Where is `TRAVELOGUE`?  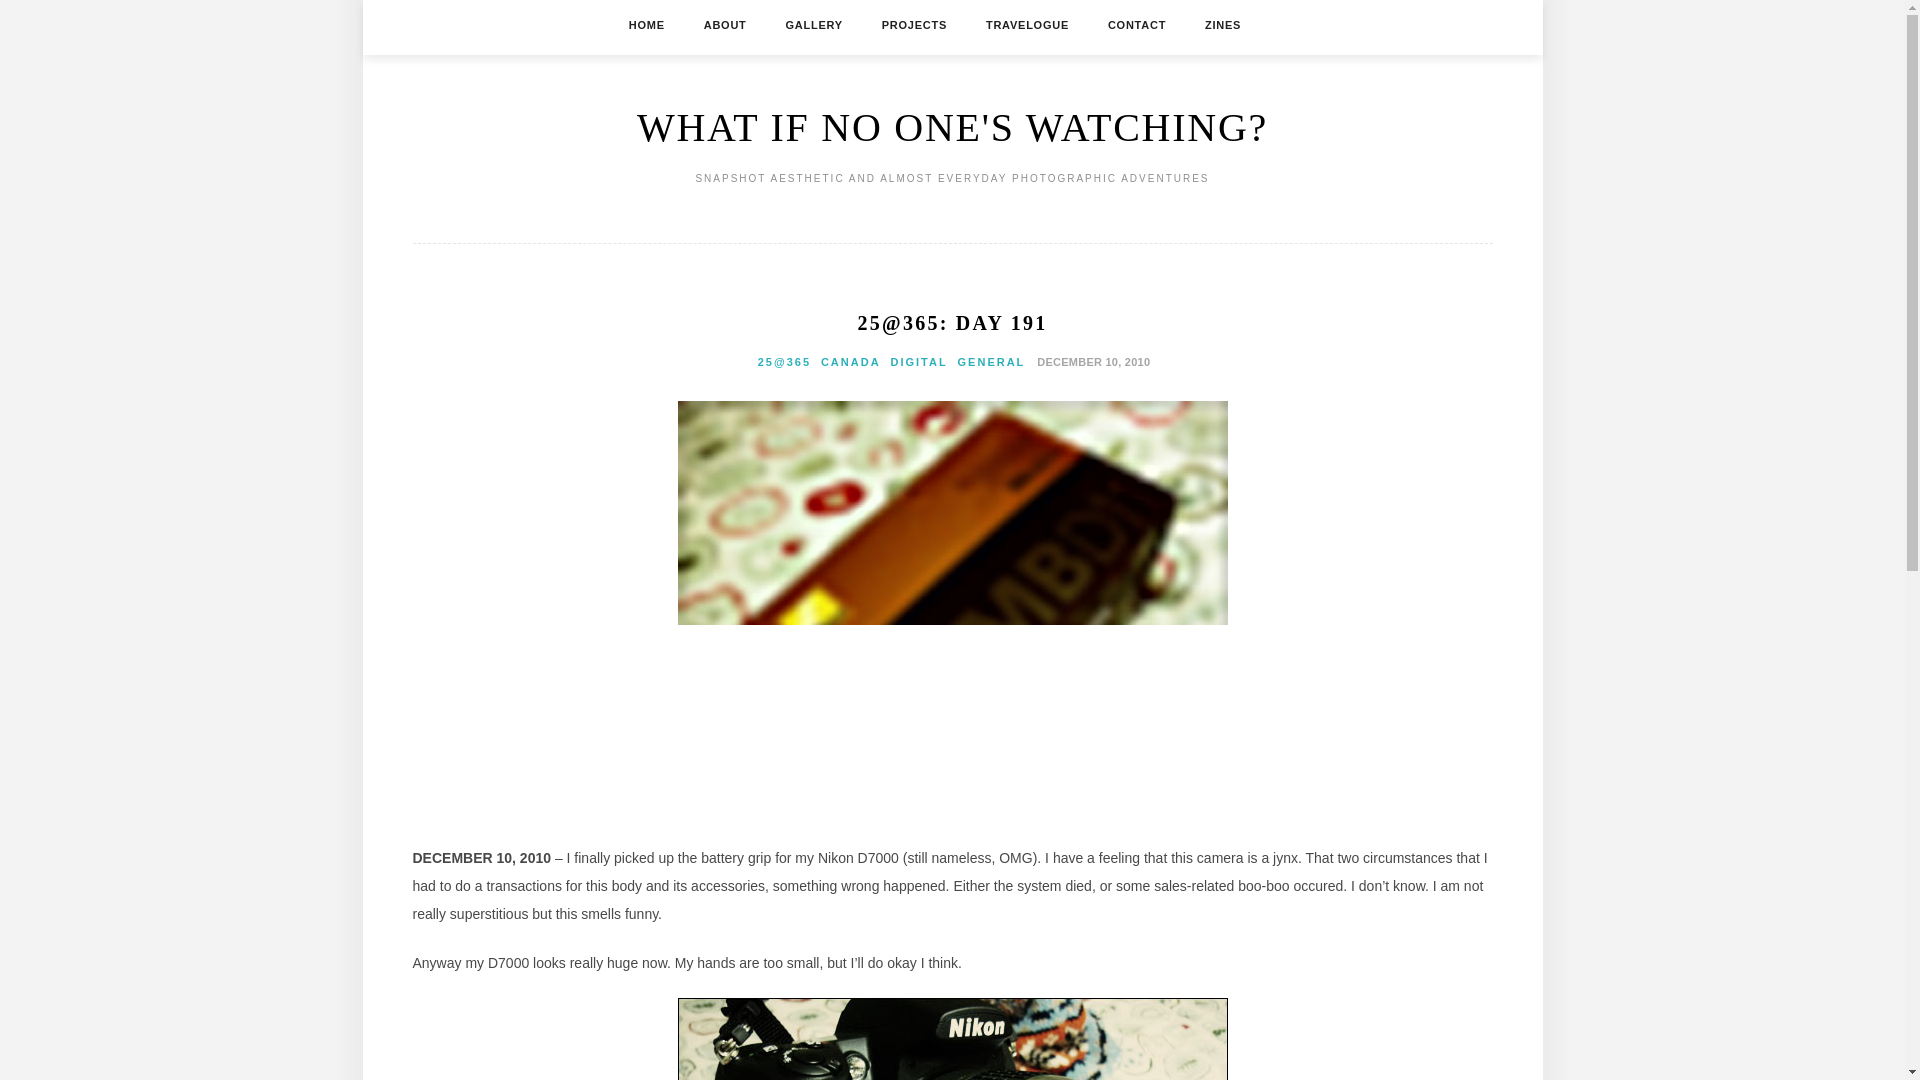 TRAVELOGUE is located at coordinates (1028, 24).